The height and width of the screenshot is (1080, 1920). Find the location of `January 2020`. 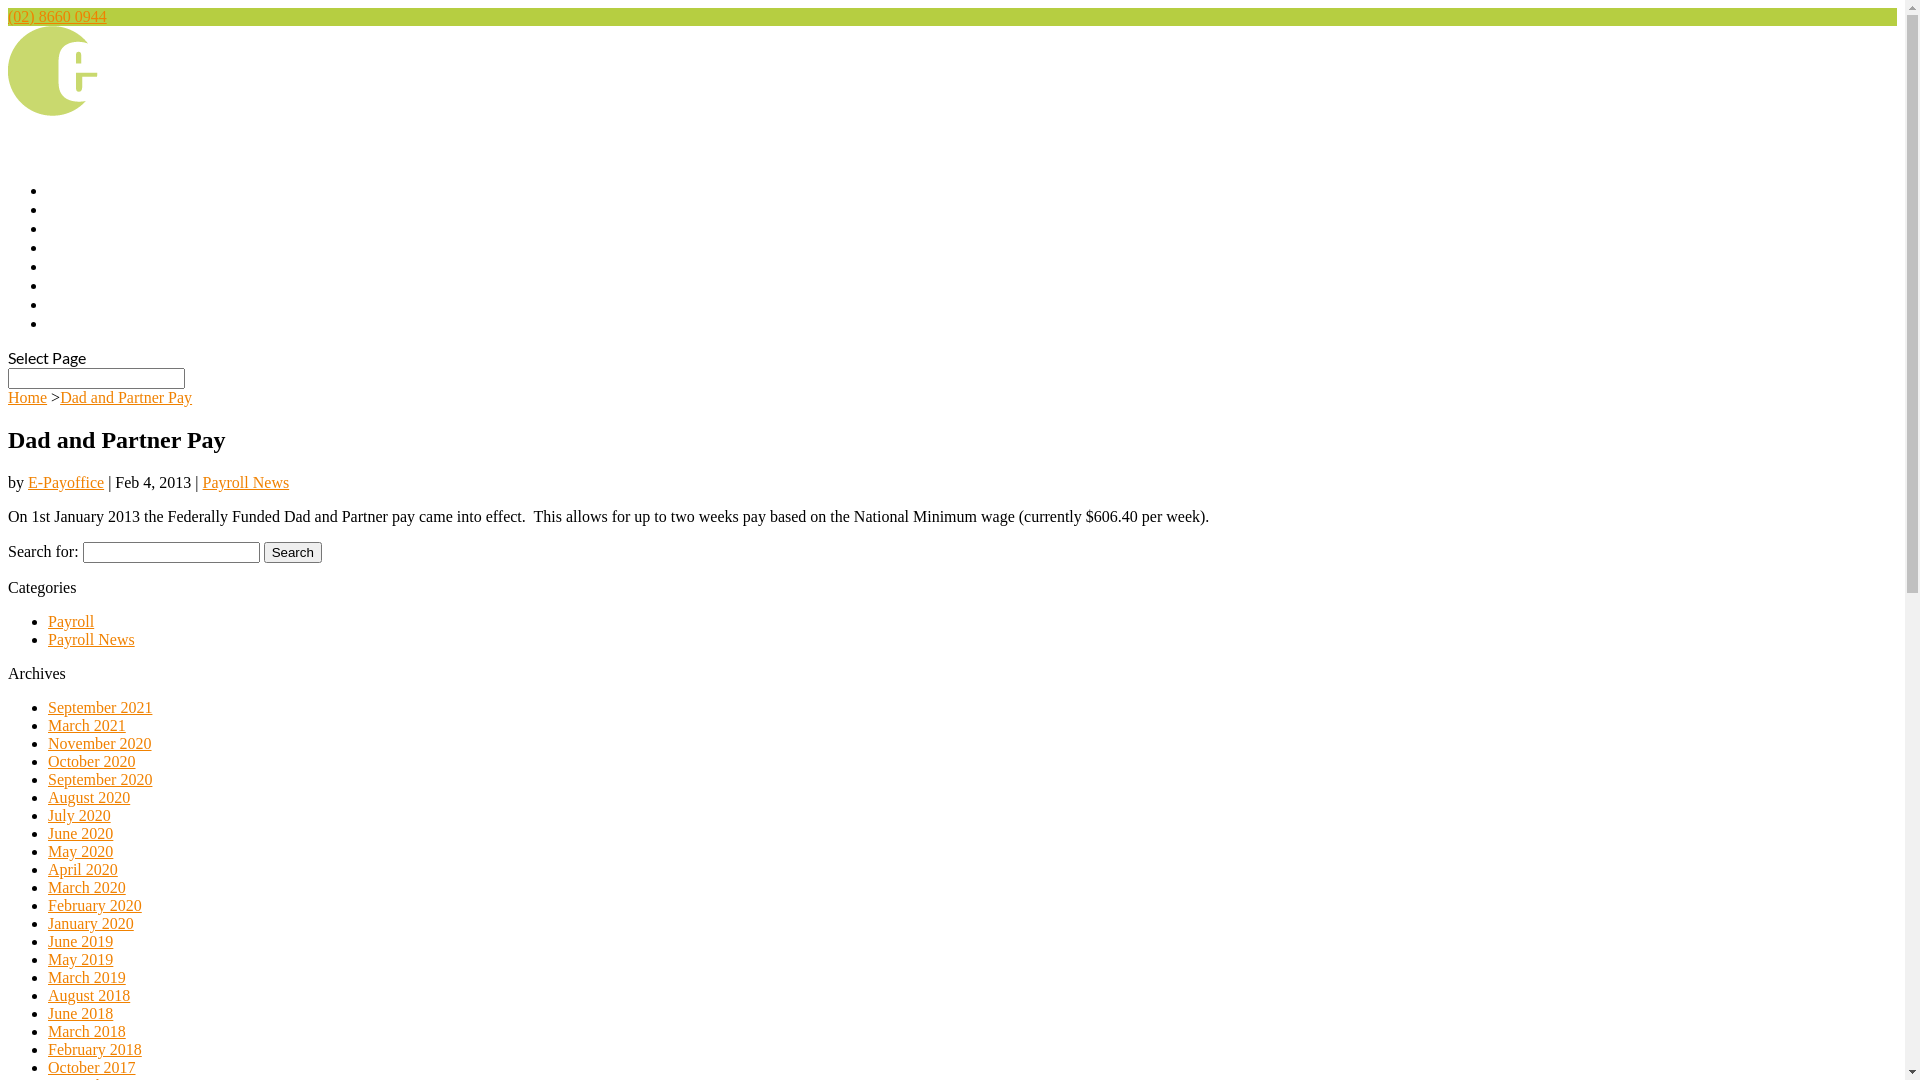

January 2020 is located at coordinates (91, 924).